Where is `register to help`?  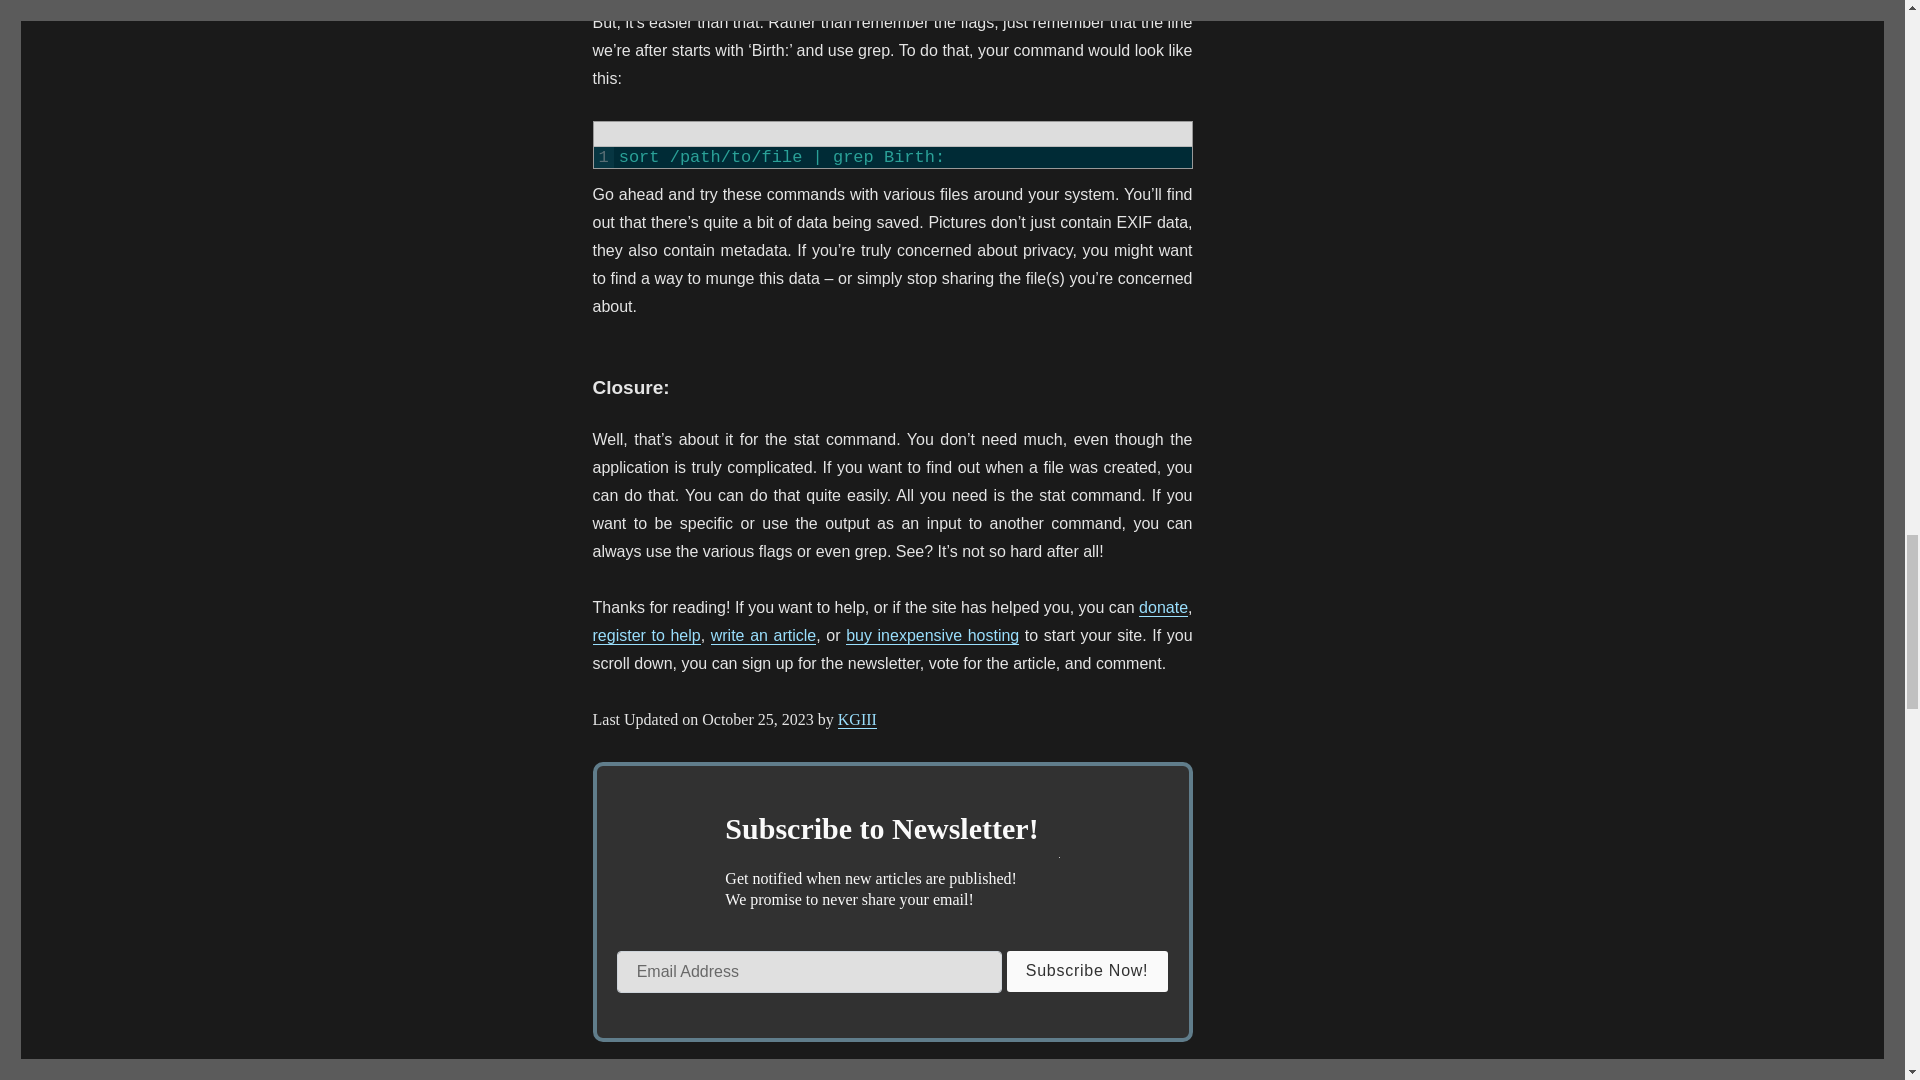
register to help is located at coordinates (646, 635).